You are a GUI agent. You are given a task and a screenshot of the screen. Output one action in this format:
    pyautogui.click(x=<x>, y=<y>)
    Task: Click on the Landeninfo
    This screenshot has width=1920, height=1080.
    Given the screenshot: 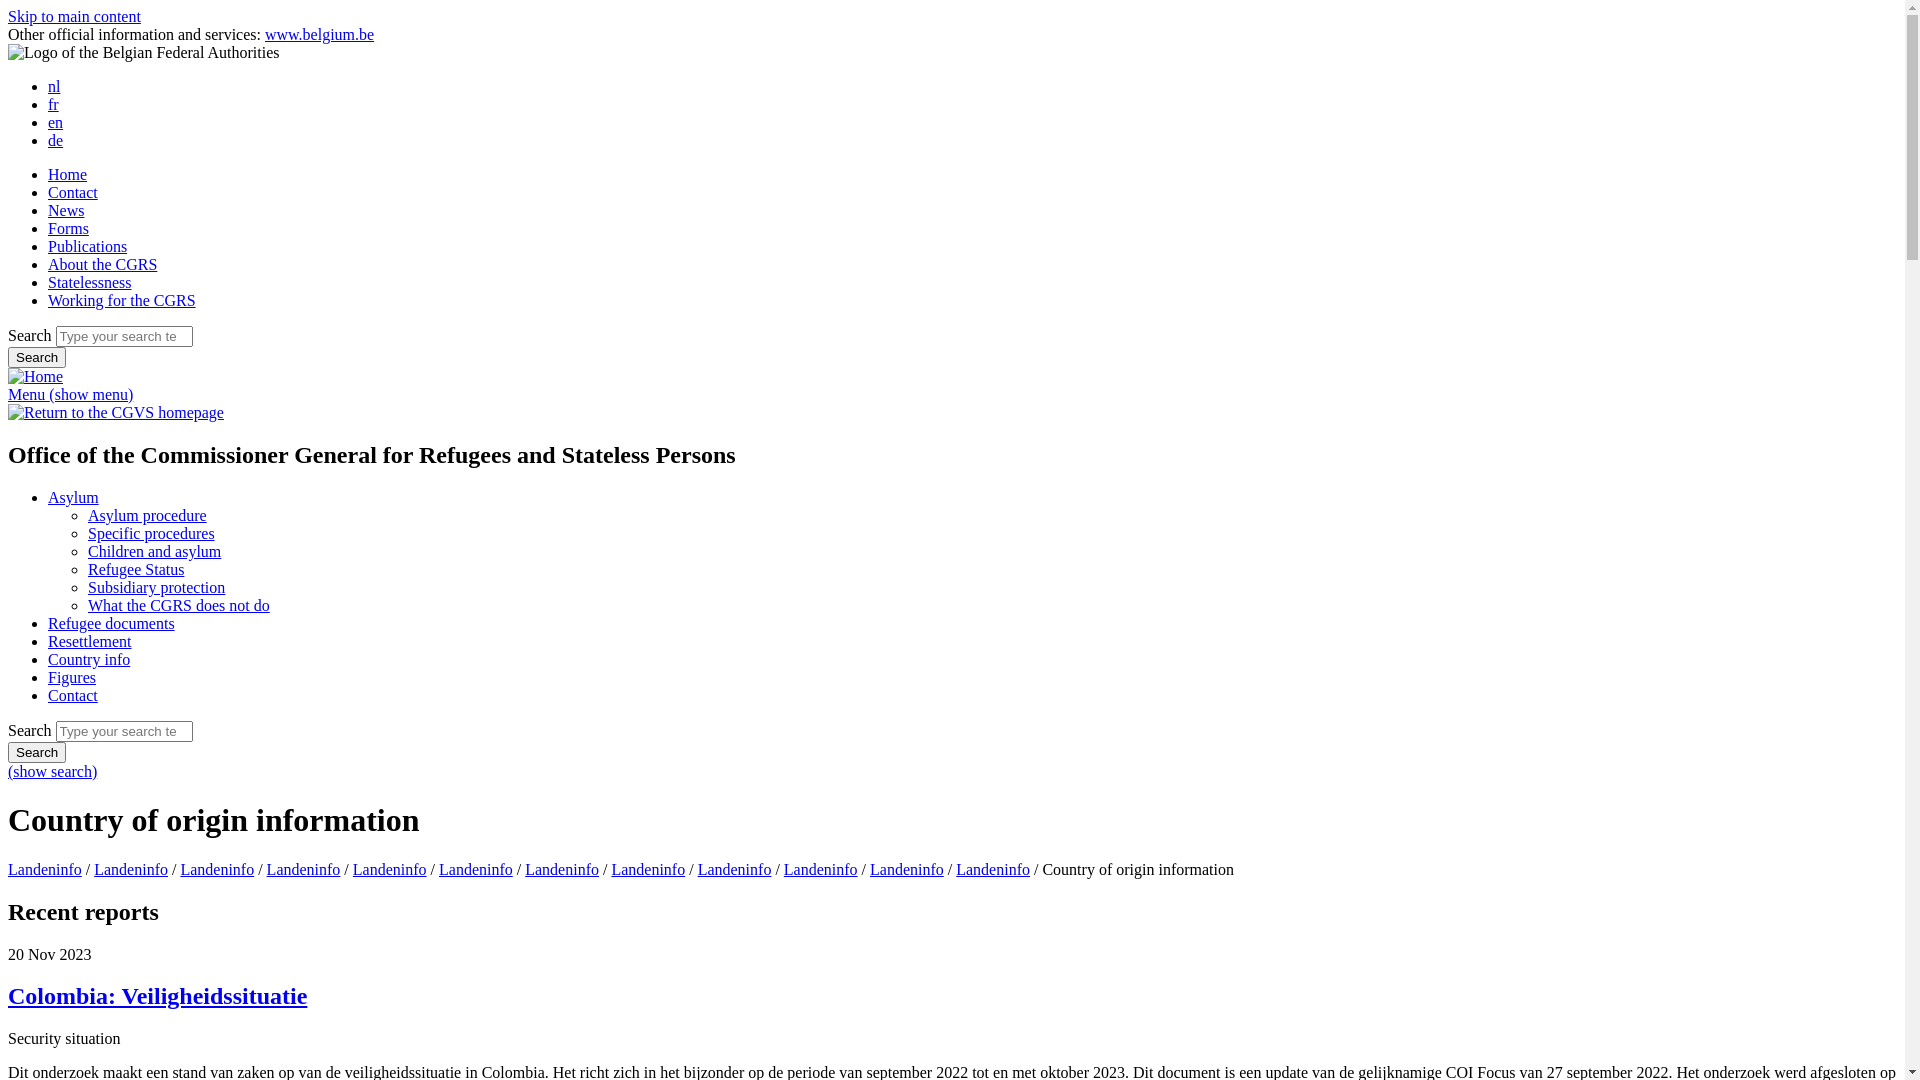 What is the action you would take?
    pyautogui.click(x=993, y=870)
    